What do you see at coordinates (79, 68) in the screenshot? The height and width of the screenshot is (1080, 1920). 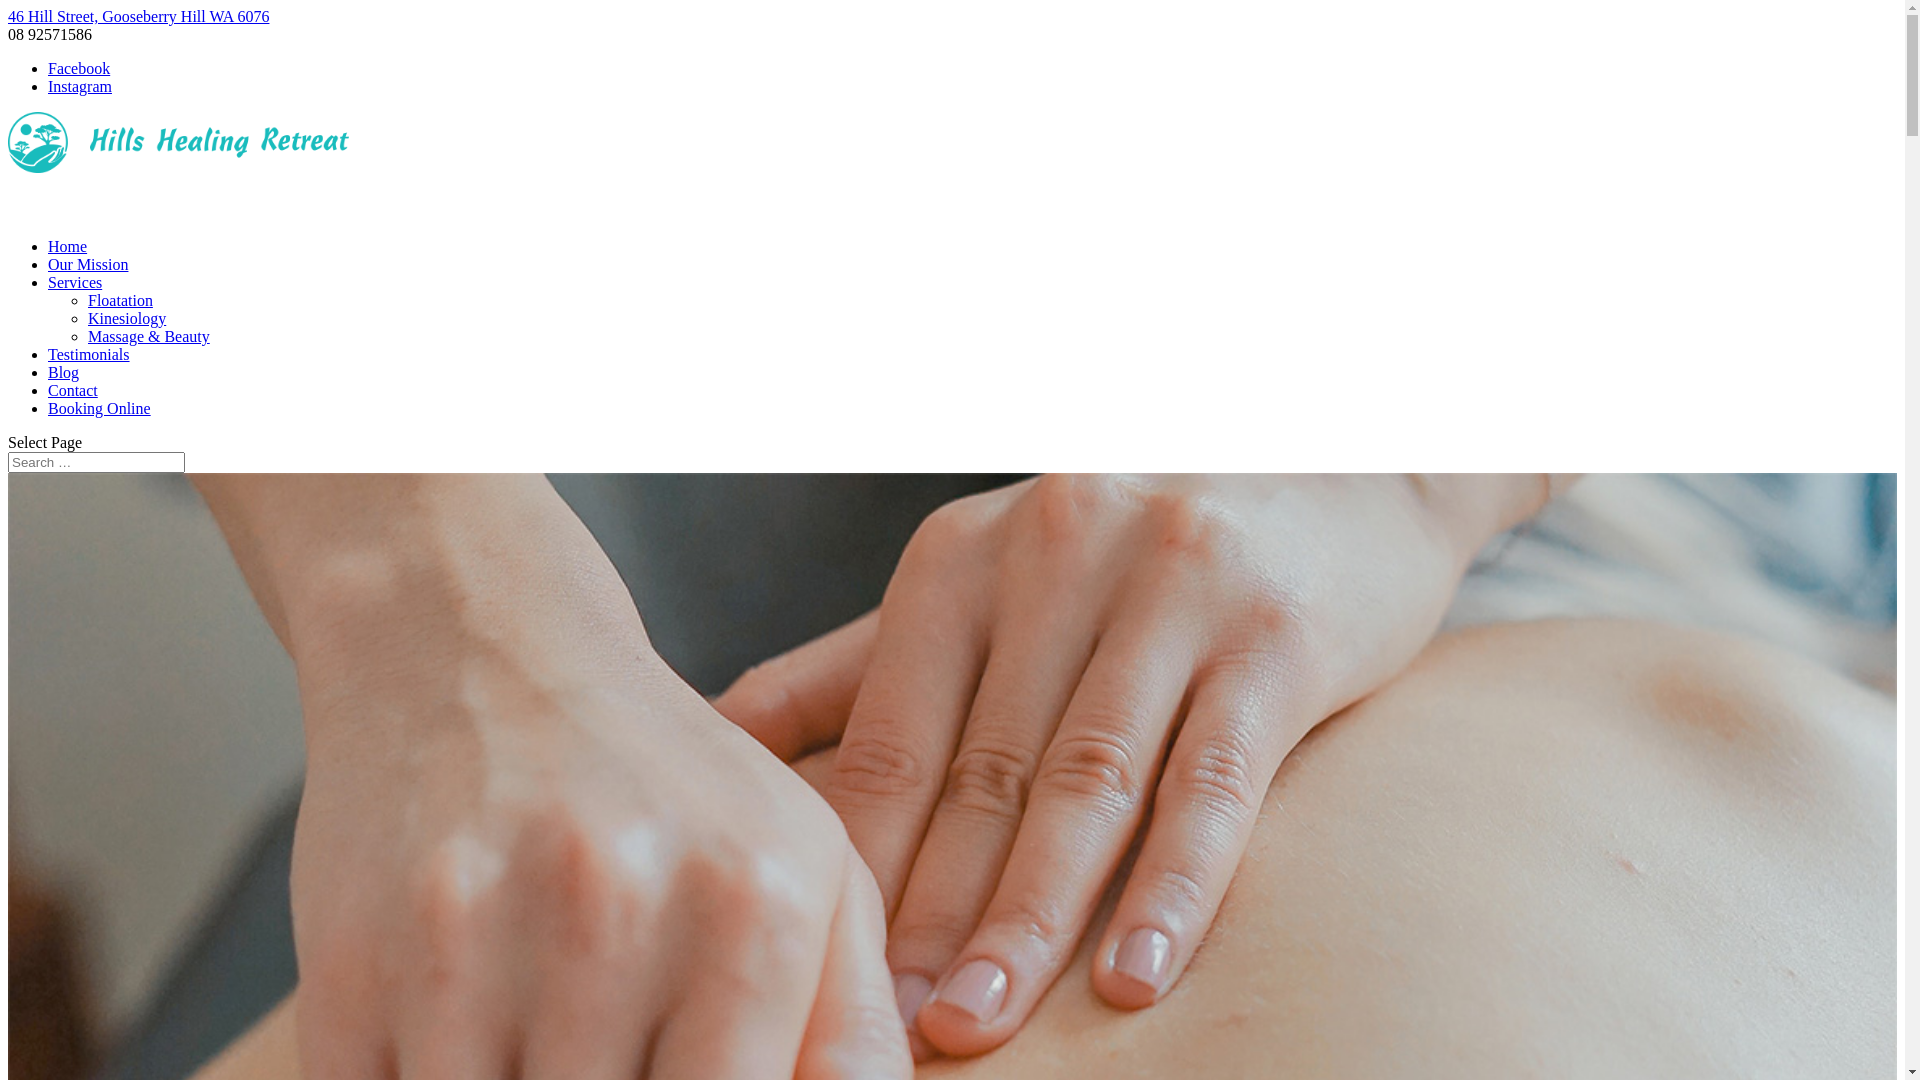 I see `Facebook` at bounding box center [79, 68].